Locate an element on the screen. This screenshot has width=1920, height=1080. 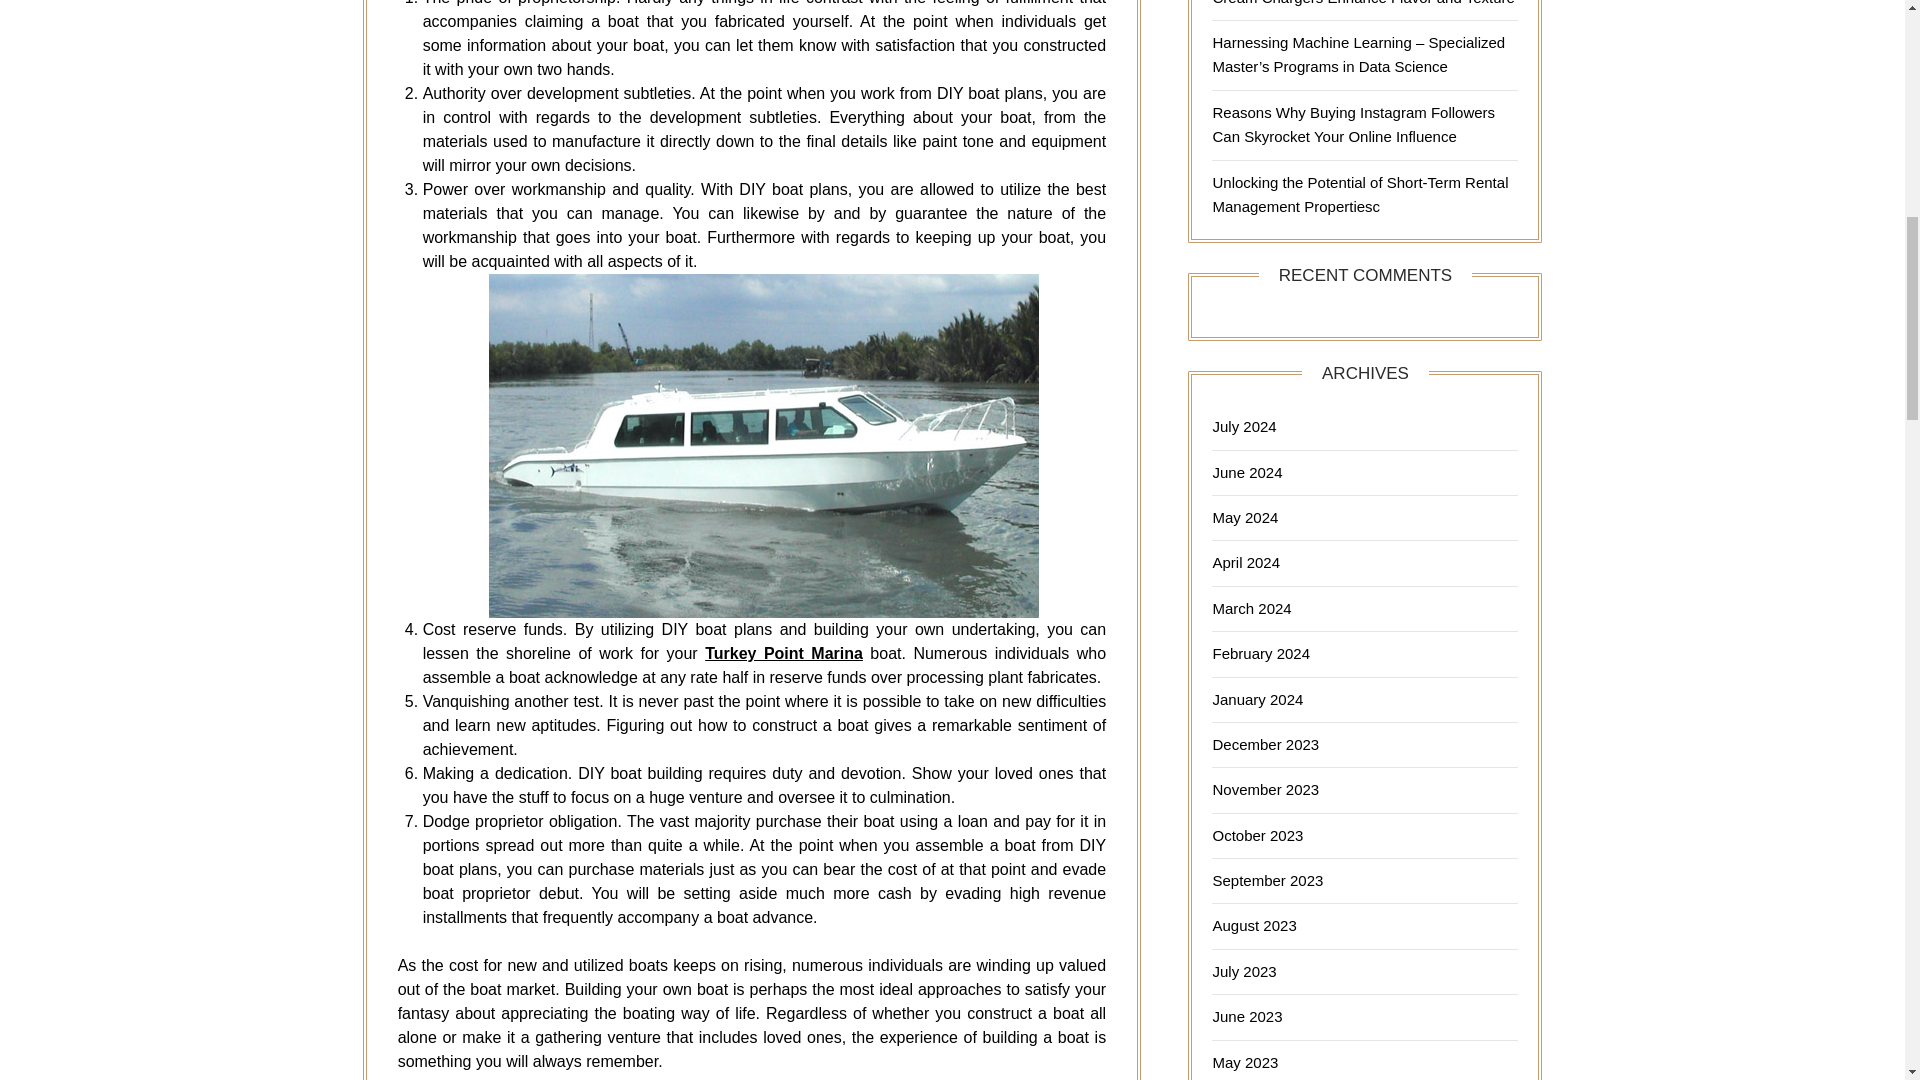
December 2023 is located at coordinates (1265, 744).